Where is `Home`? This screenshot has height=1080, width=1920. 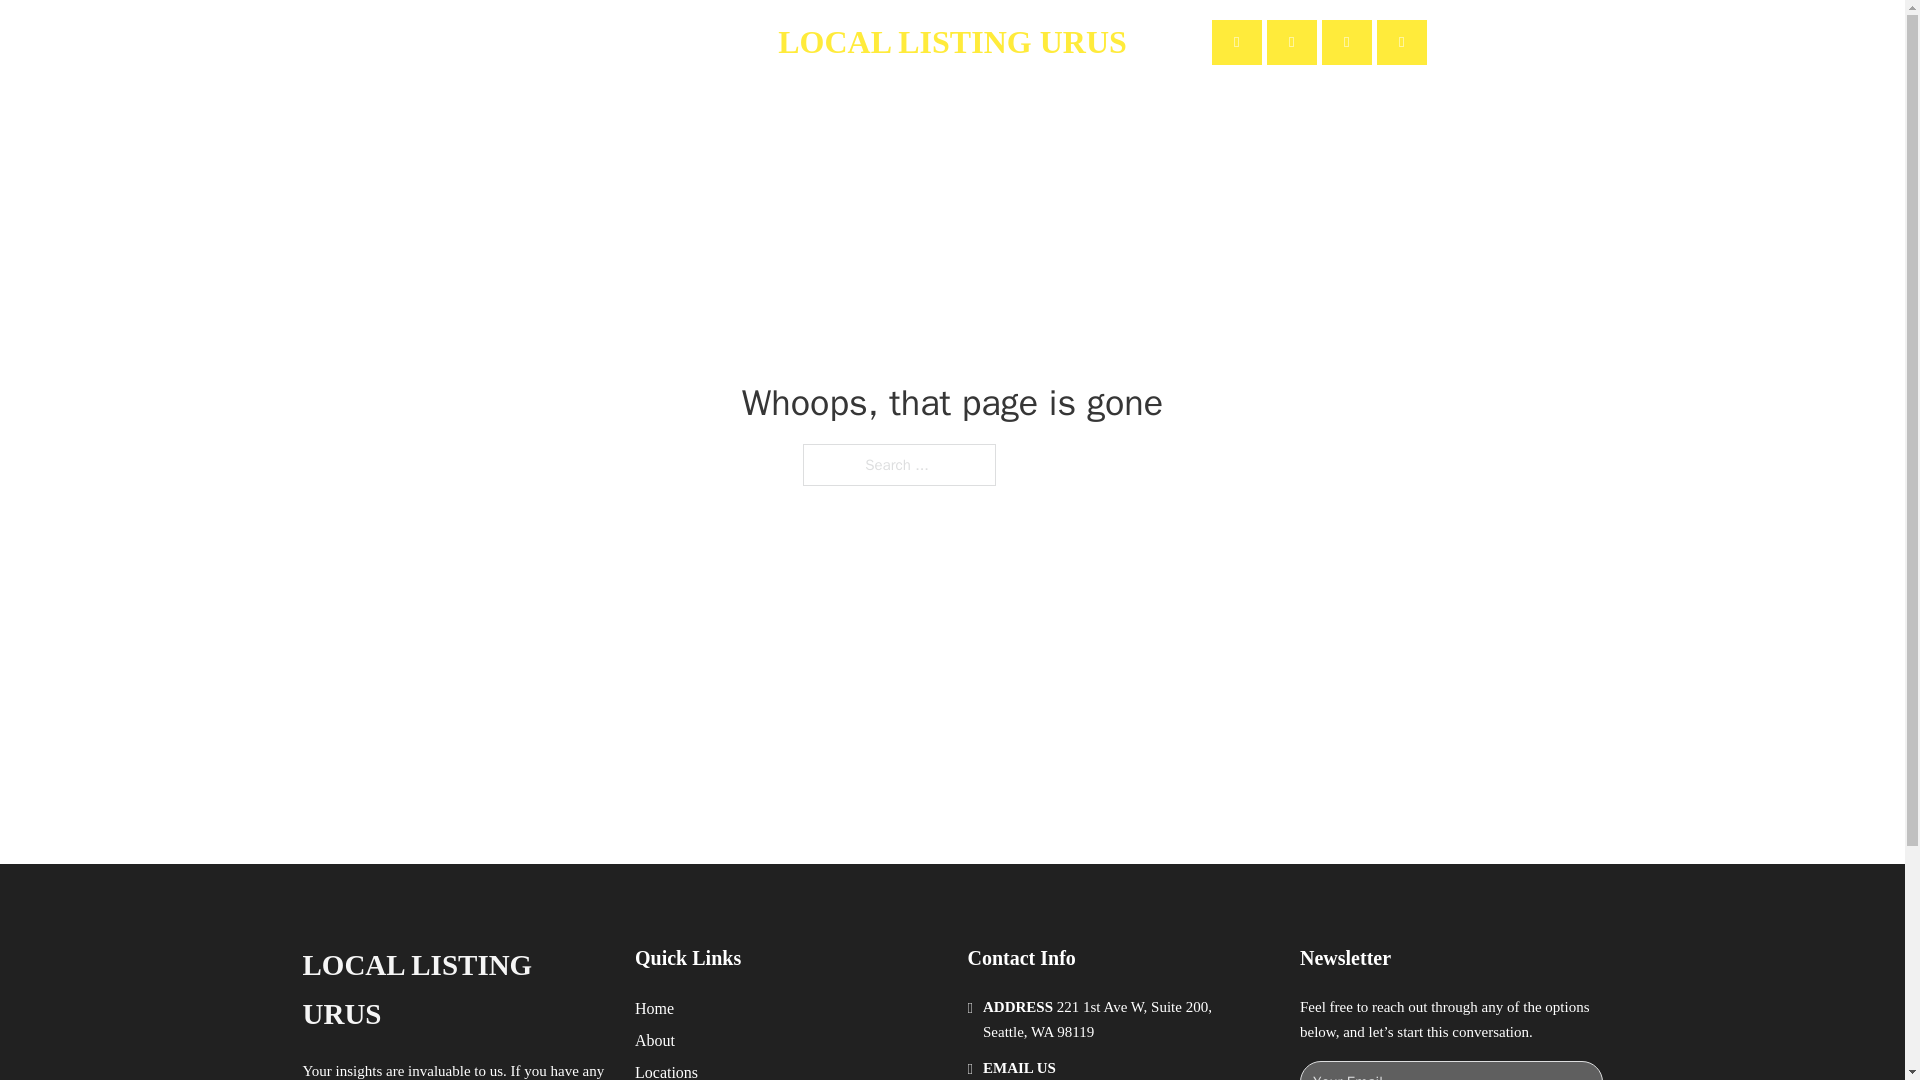
Home is located at coordinates (503, 42).